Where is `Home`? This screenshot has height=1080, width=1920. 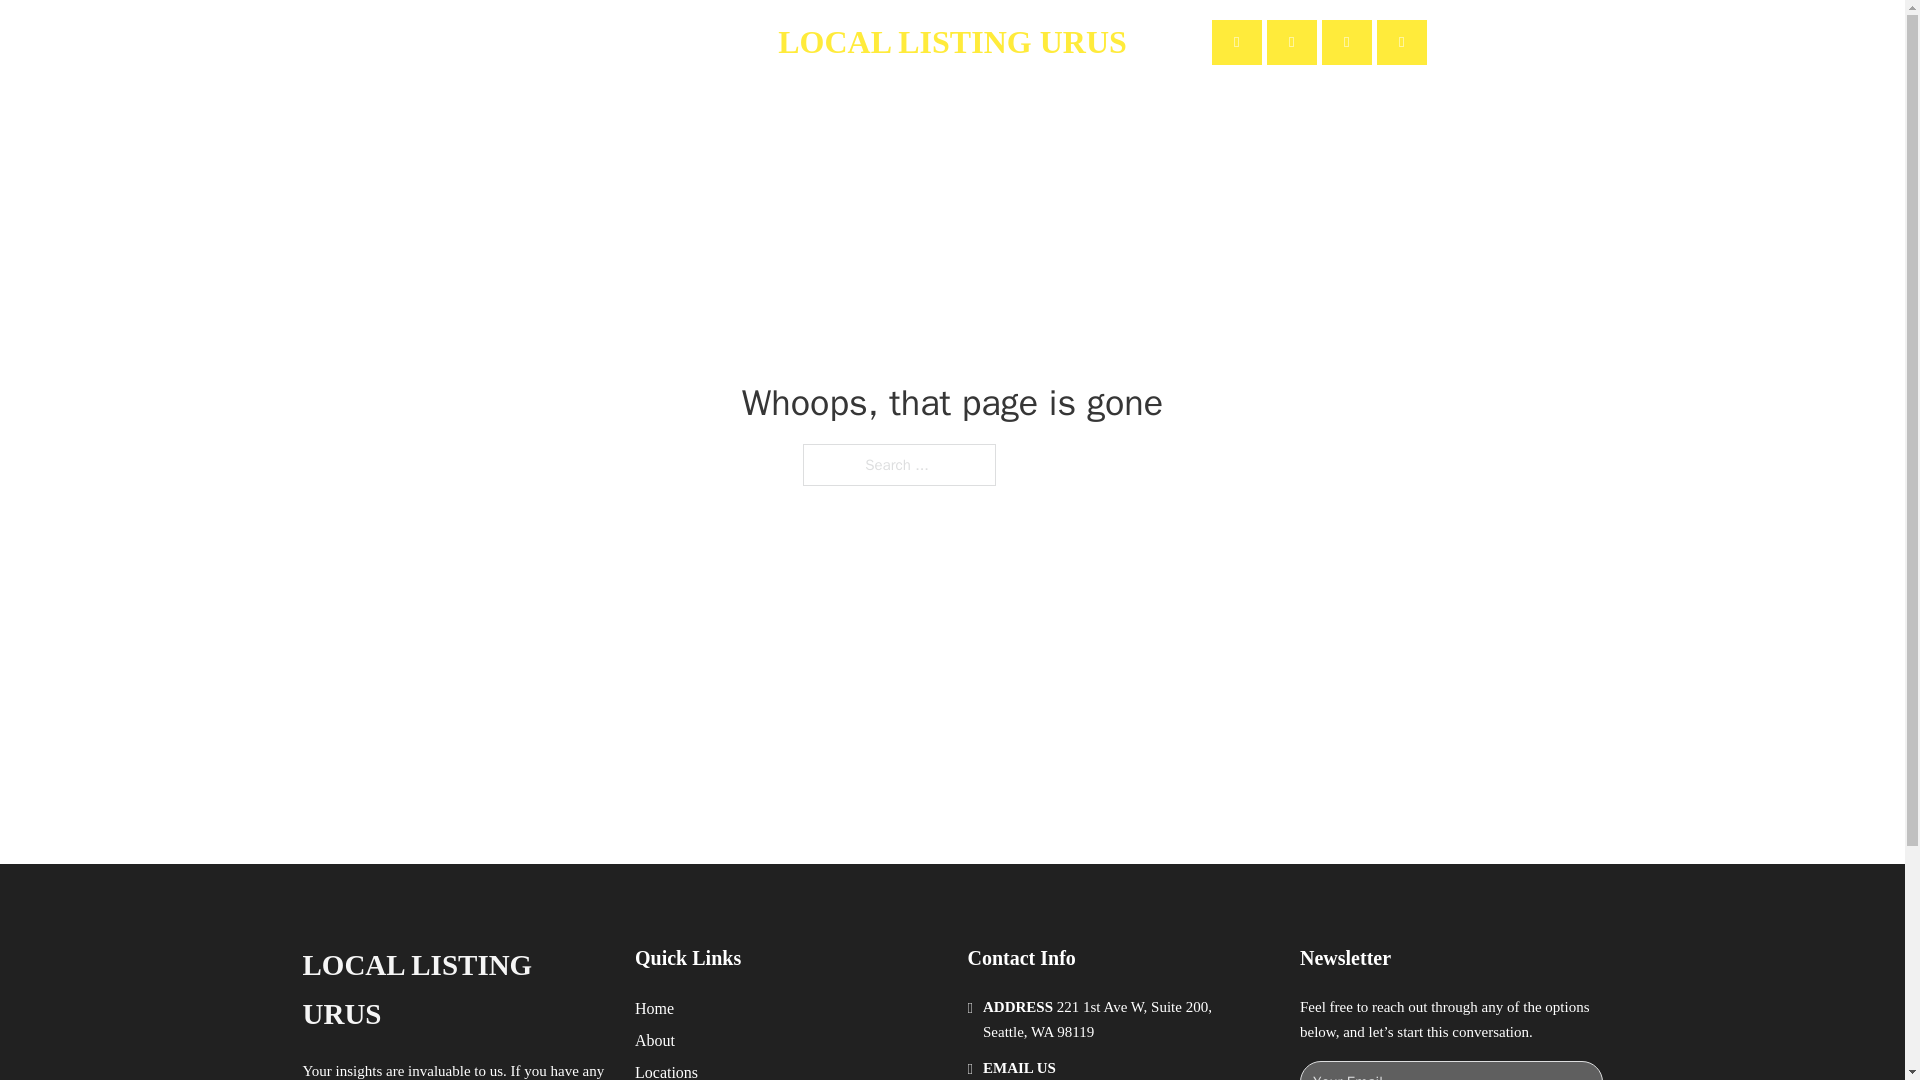
Home is located at coordinates (503, 42).